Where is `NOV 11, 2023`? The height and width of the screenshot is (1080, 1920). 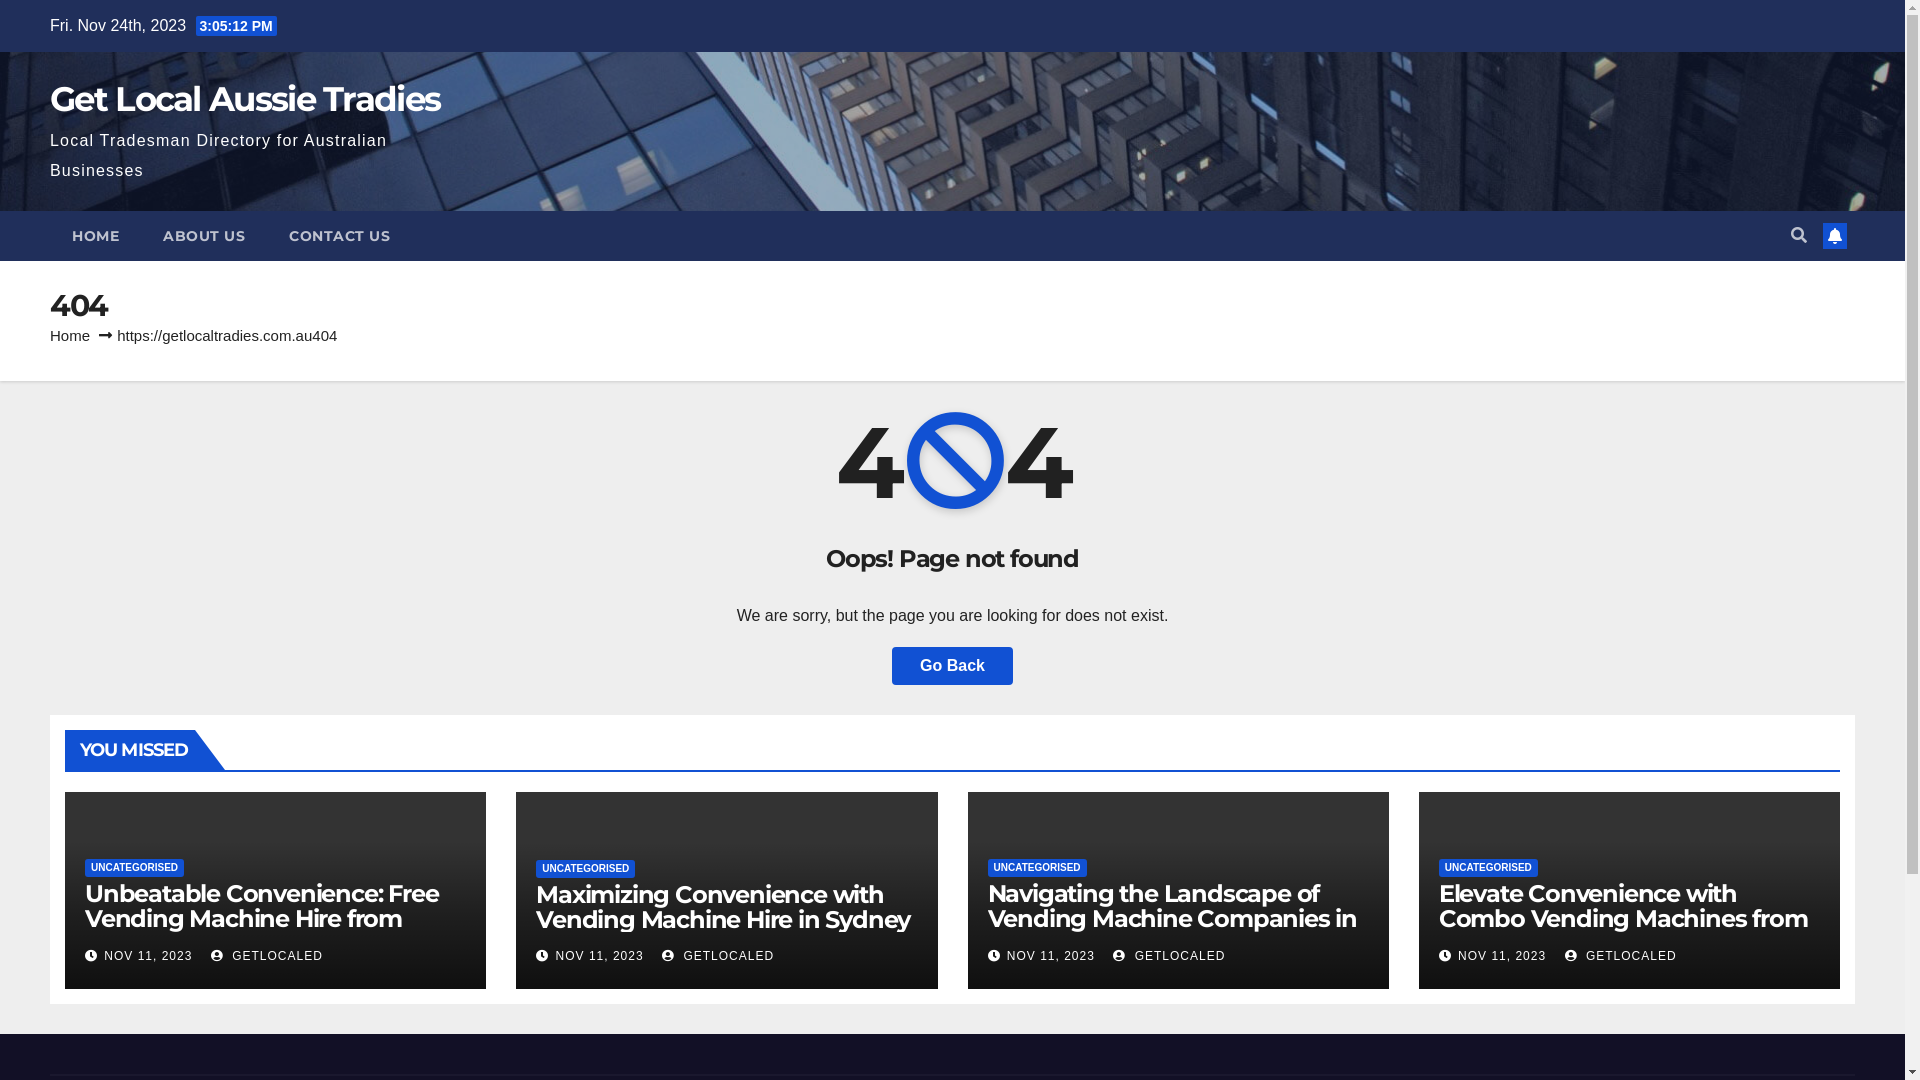
NOV 11, 2023 is located at coordinates (1502, 956).